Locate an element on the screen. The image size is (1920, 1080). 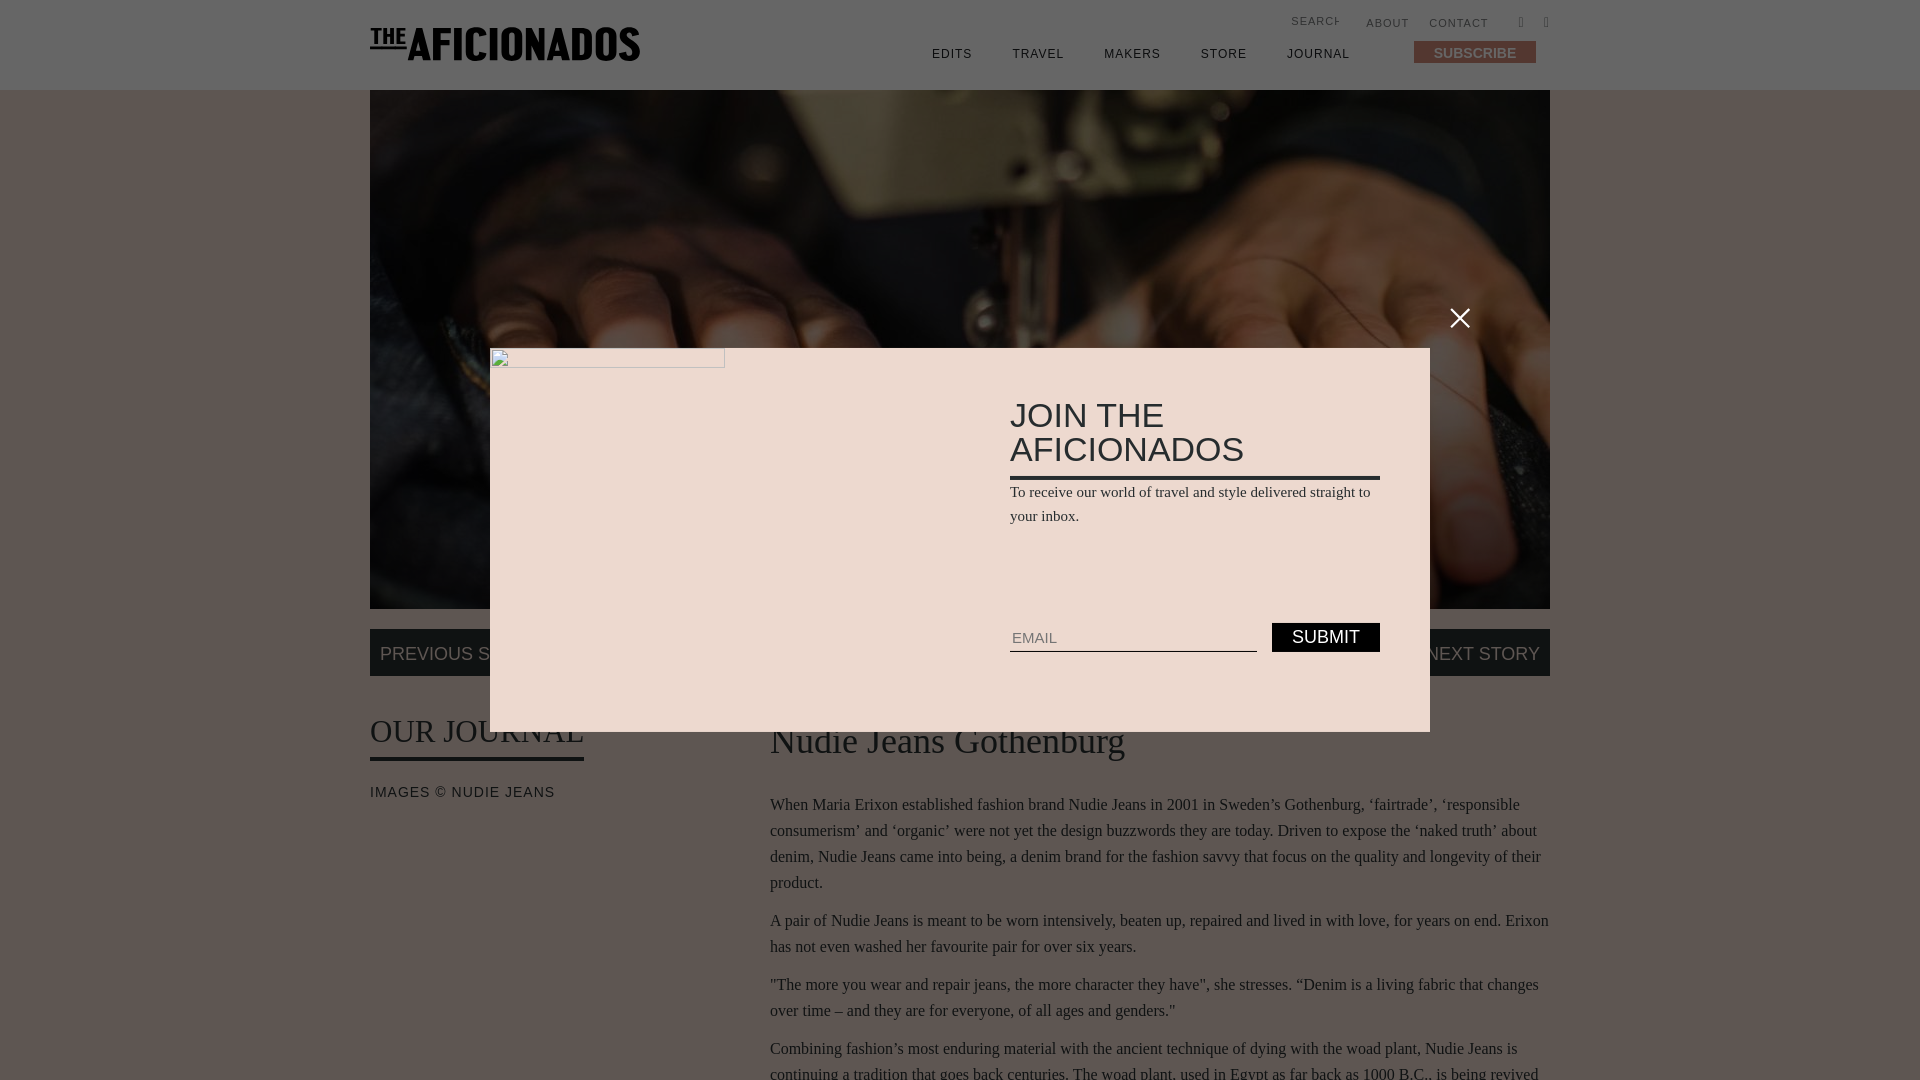
TRAVEL is located at coordinates (1037, 54).